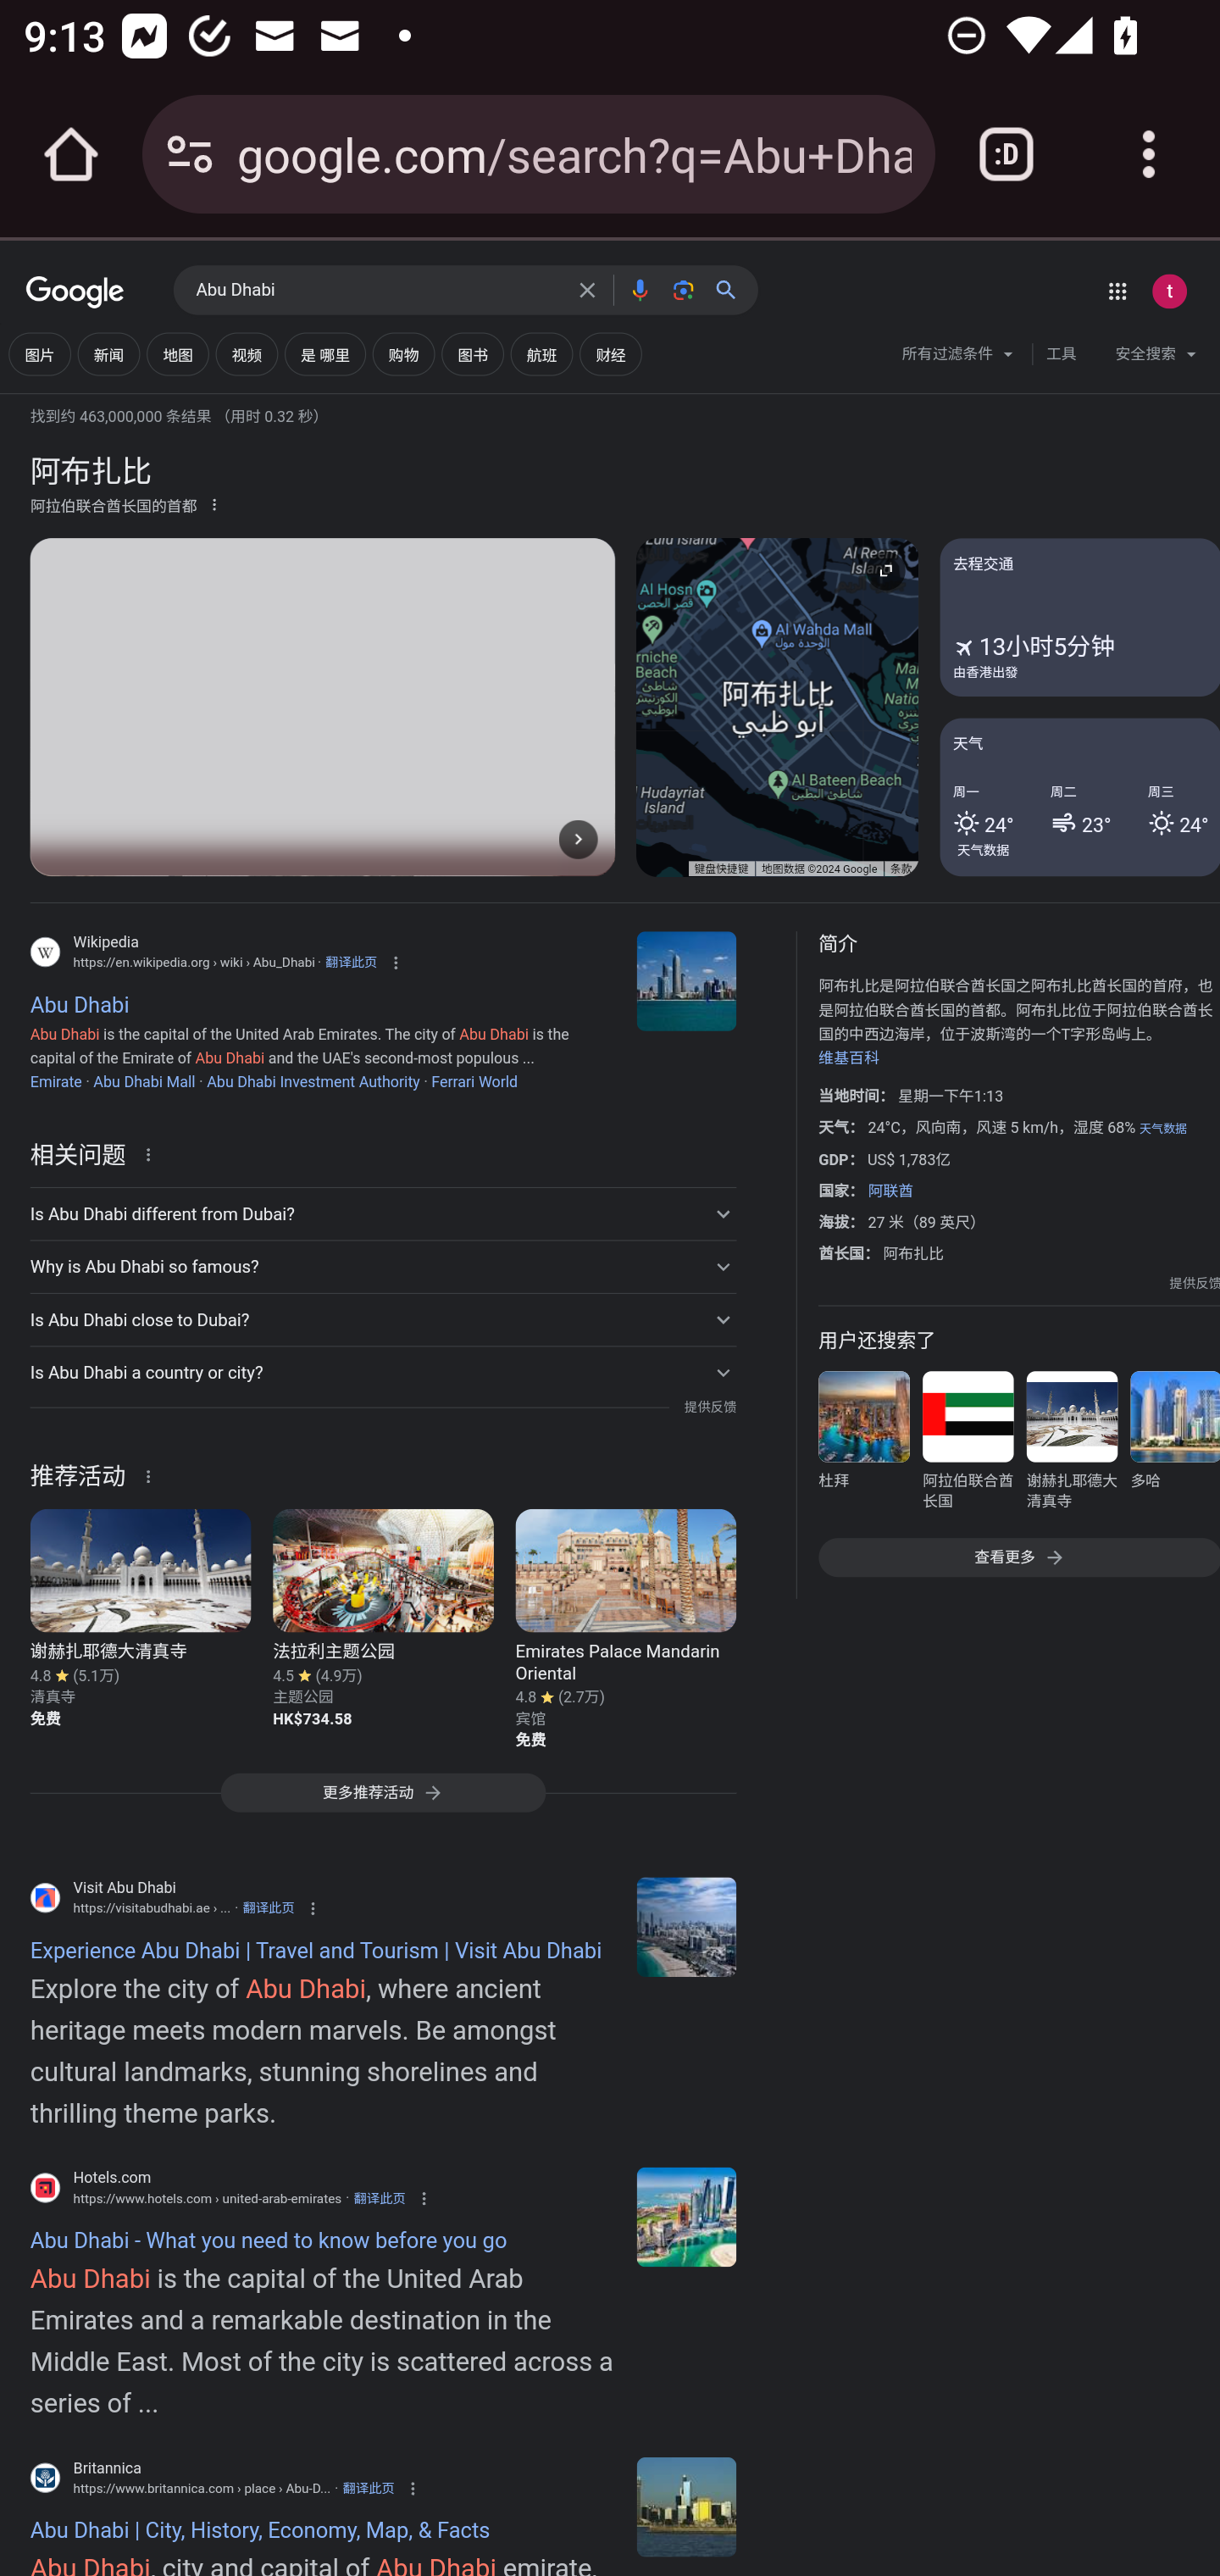 The height and width of the screenshot is (2576, 1220). I want to click on Abu_Dhabi, so click(686, 981).